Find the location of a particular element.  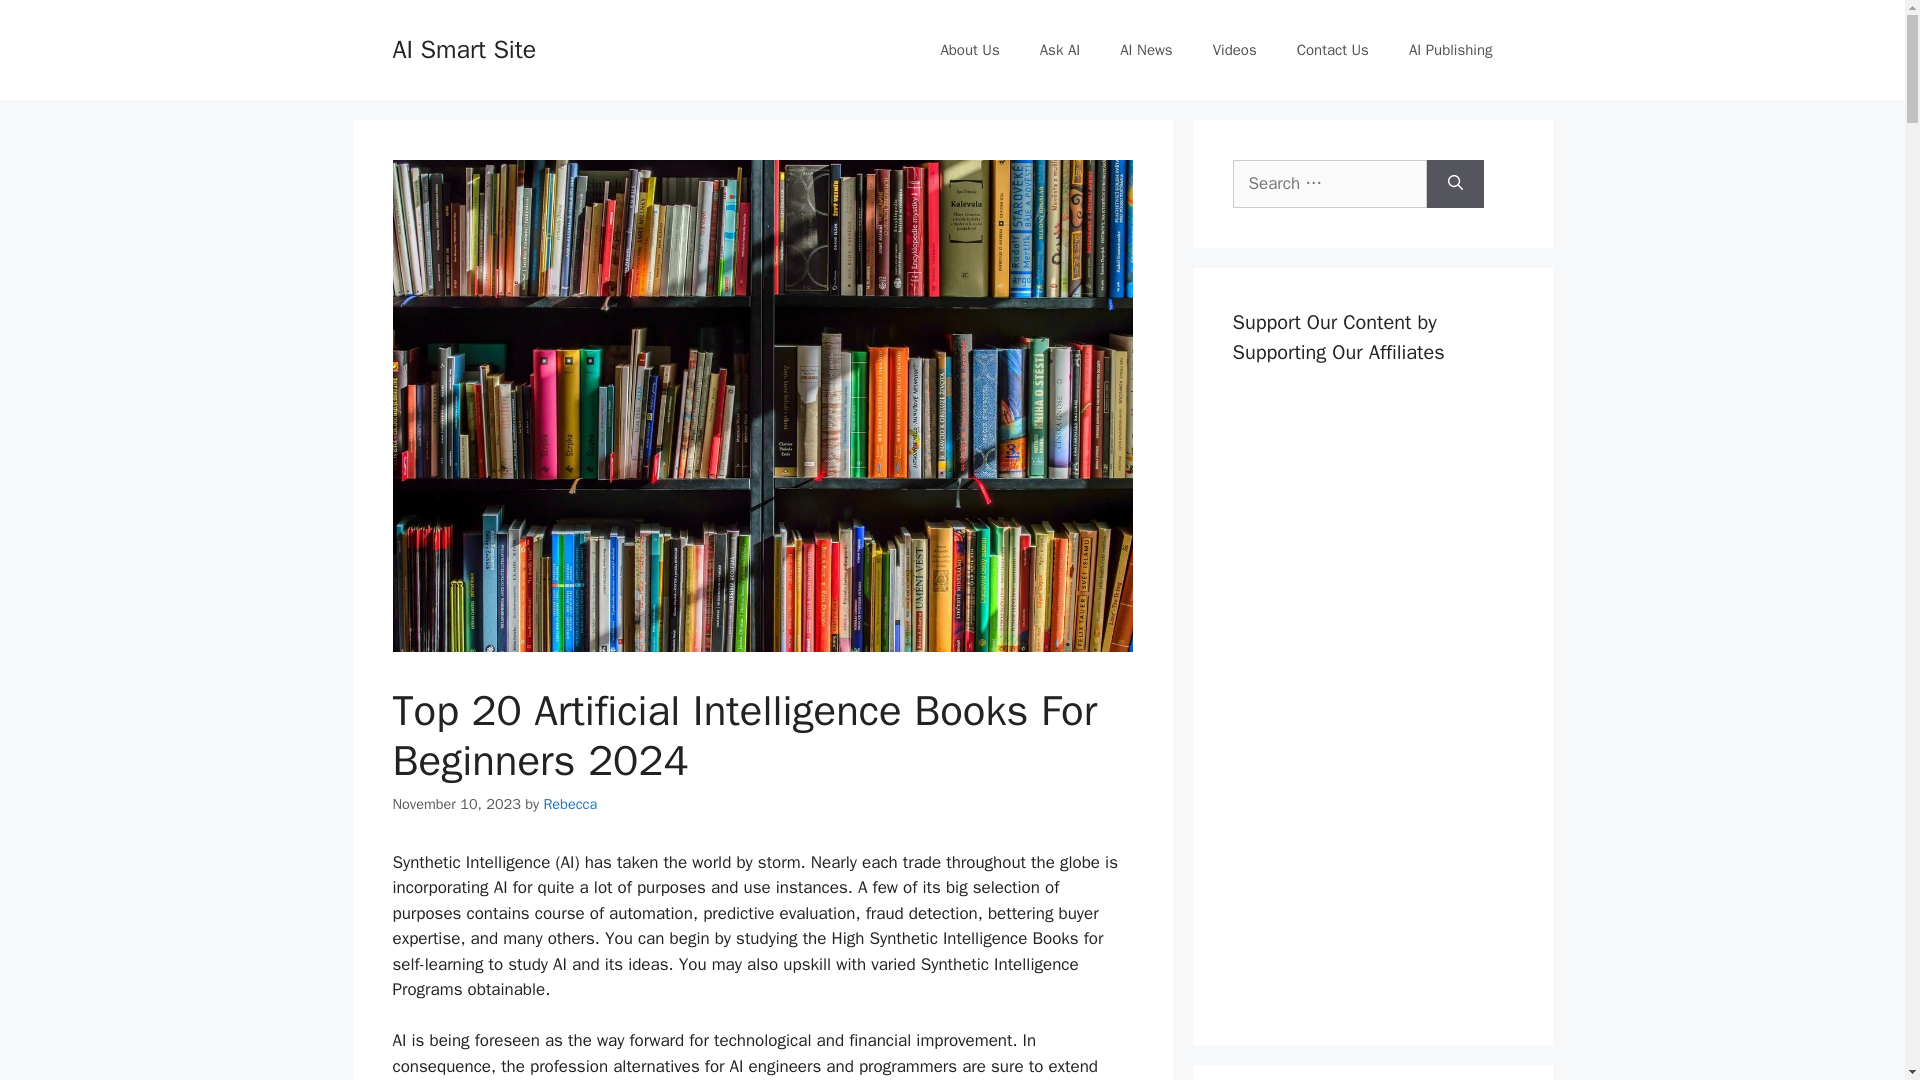

Videos is located at coordinates (1234, 50).